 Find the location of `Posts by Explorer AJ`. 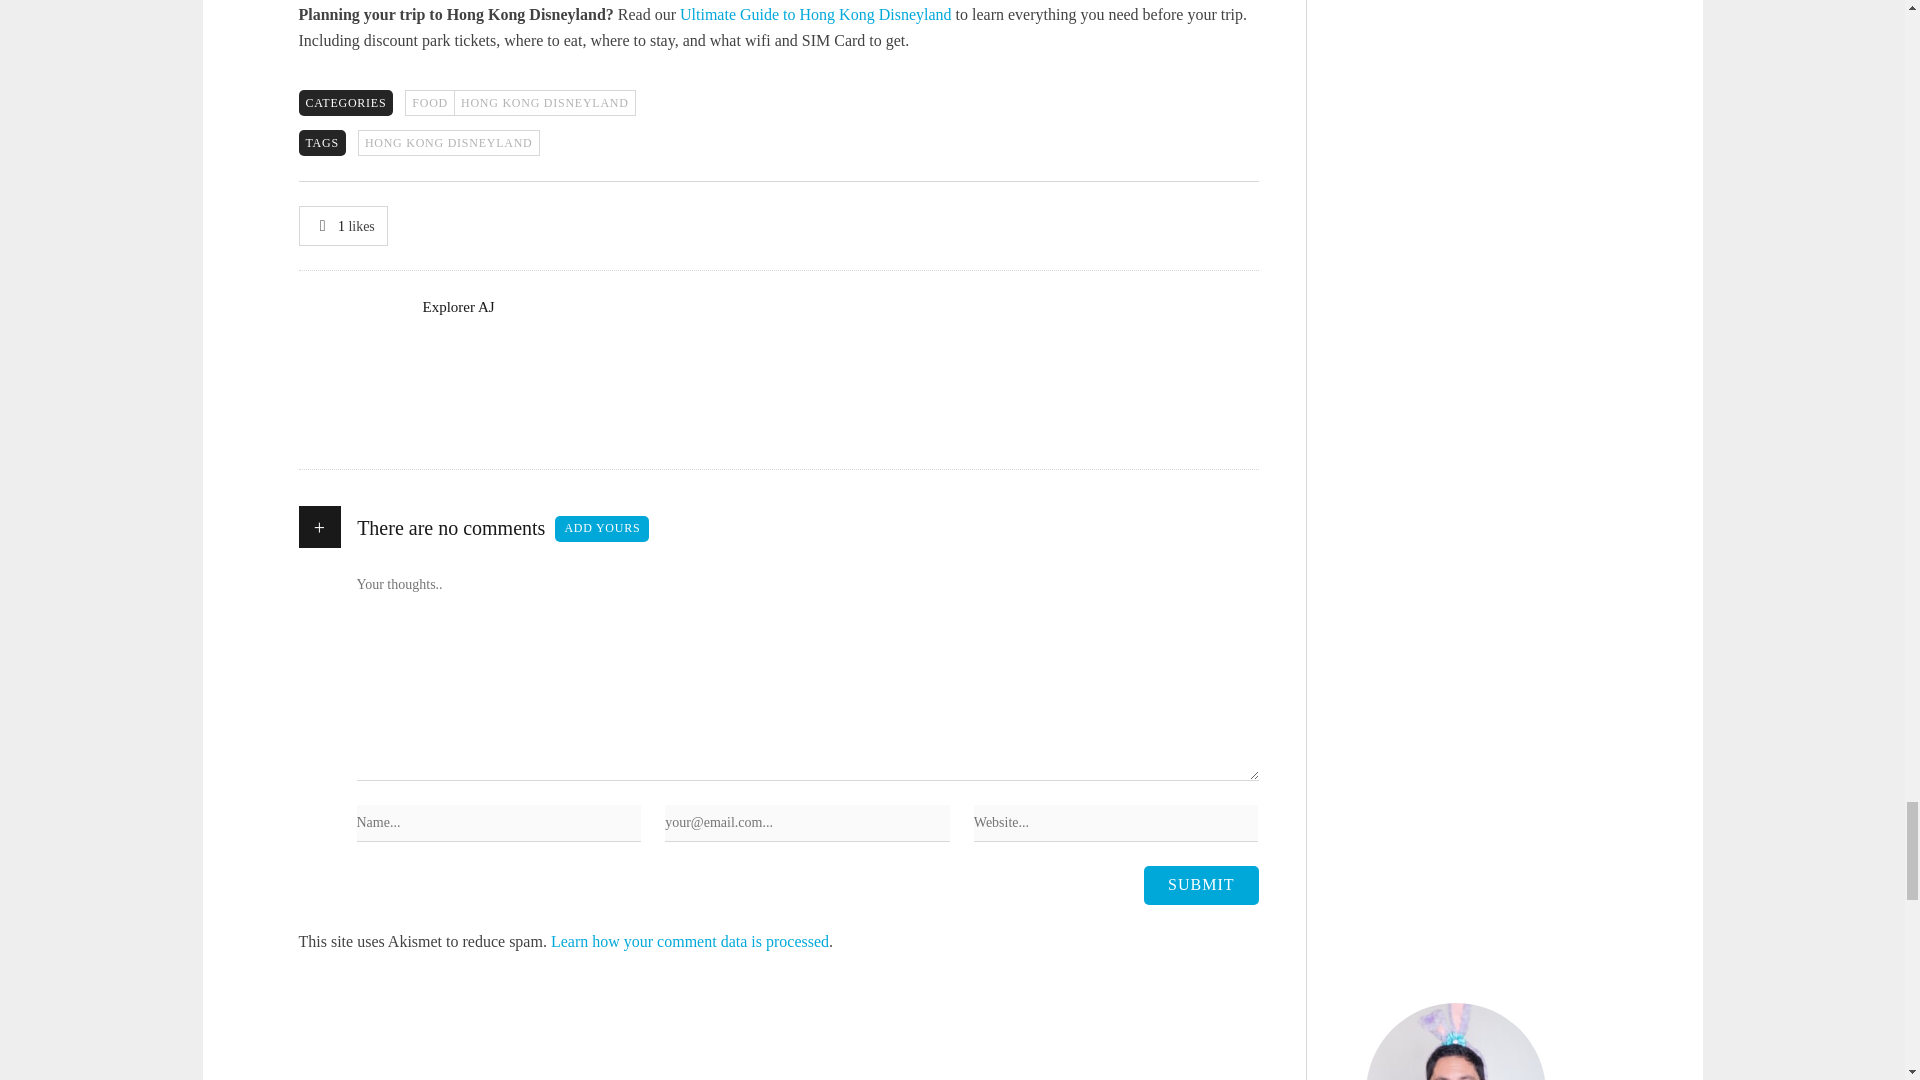

Posts by Explorer AJ is located at coordinates (458, 307).